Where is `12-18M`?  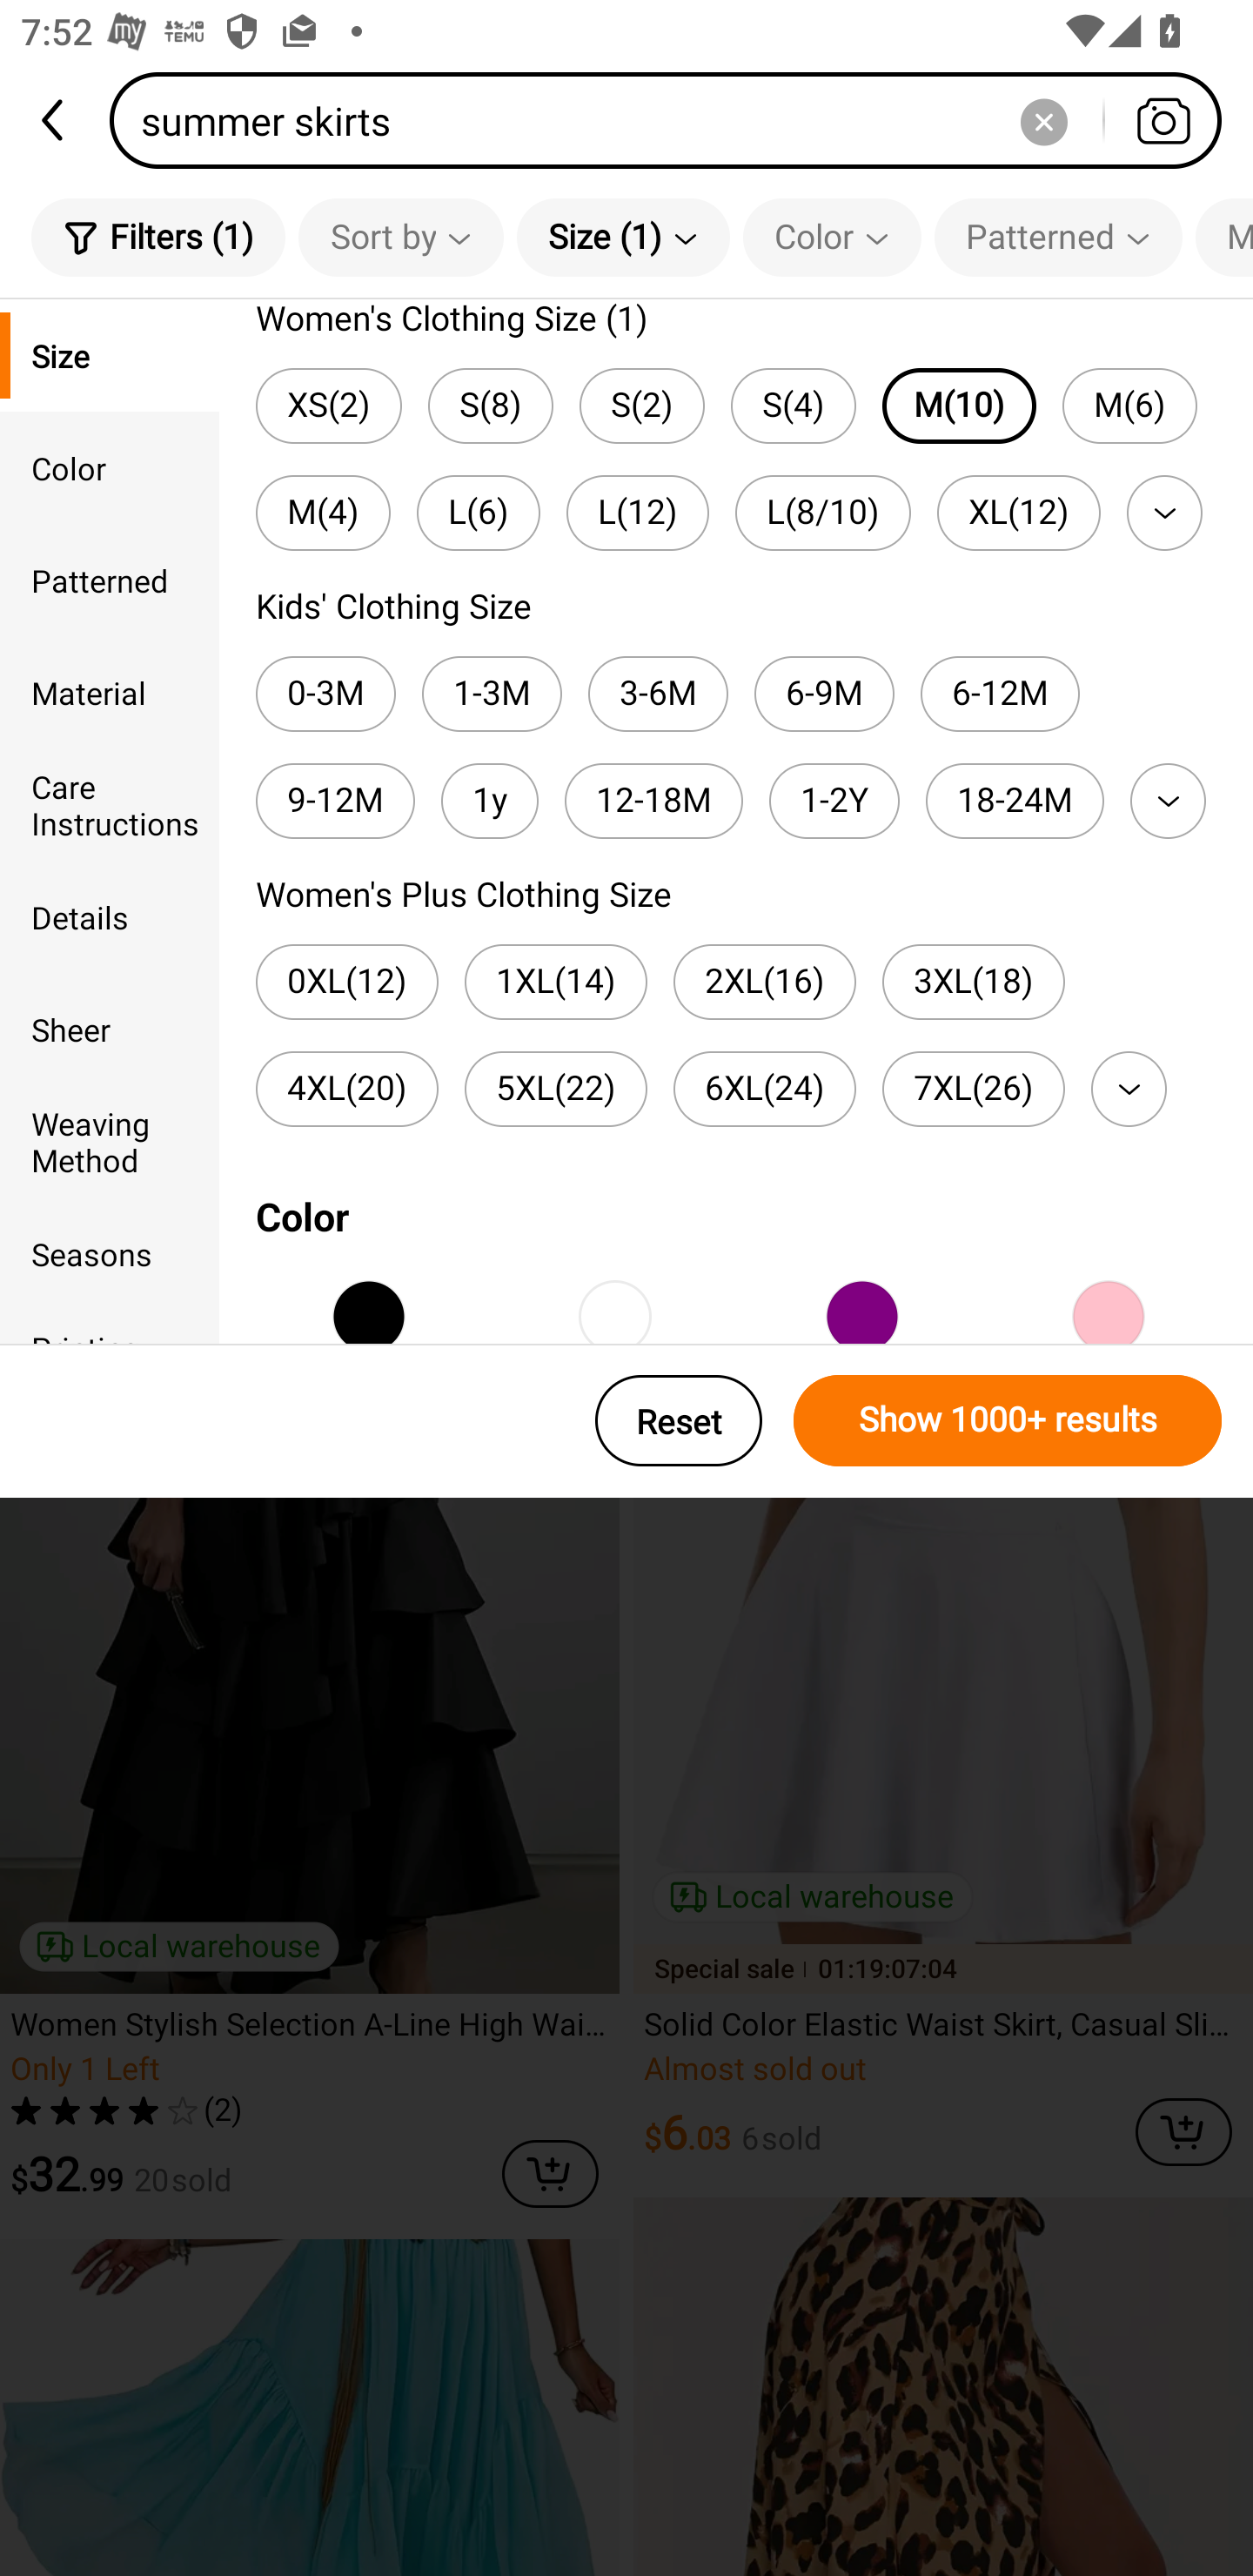
12-18M is located at coordinates (653, 801).